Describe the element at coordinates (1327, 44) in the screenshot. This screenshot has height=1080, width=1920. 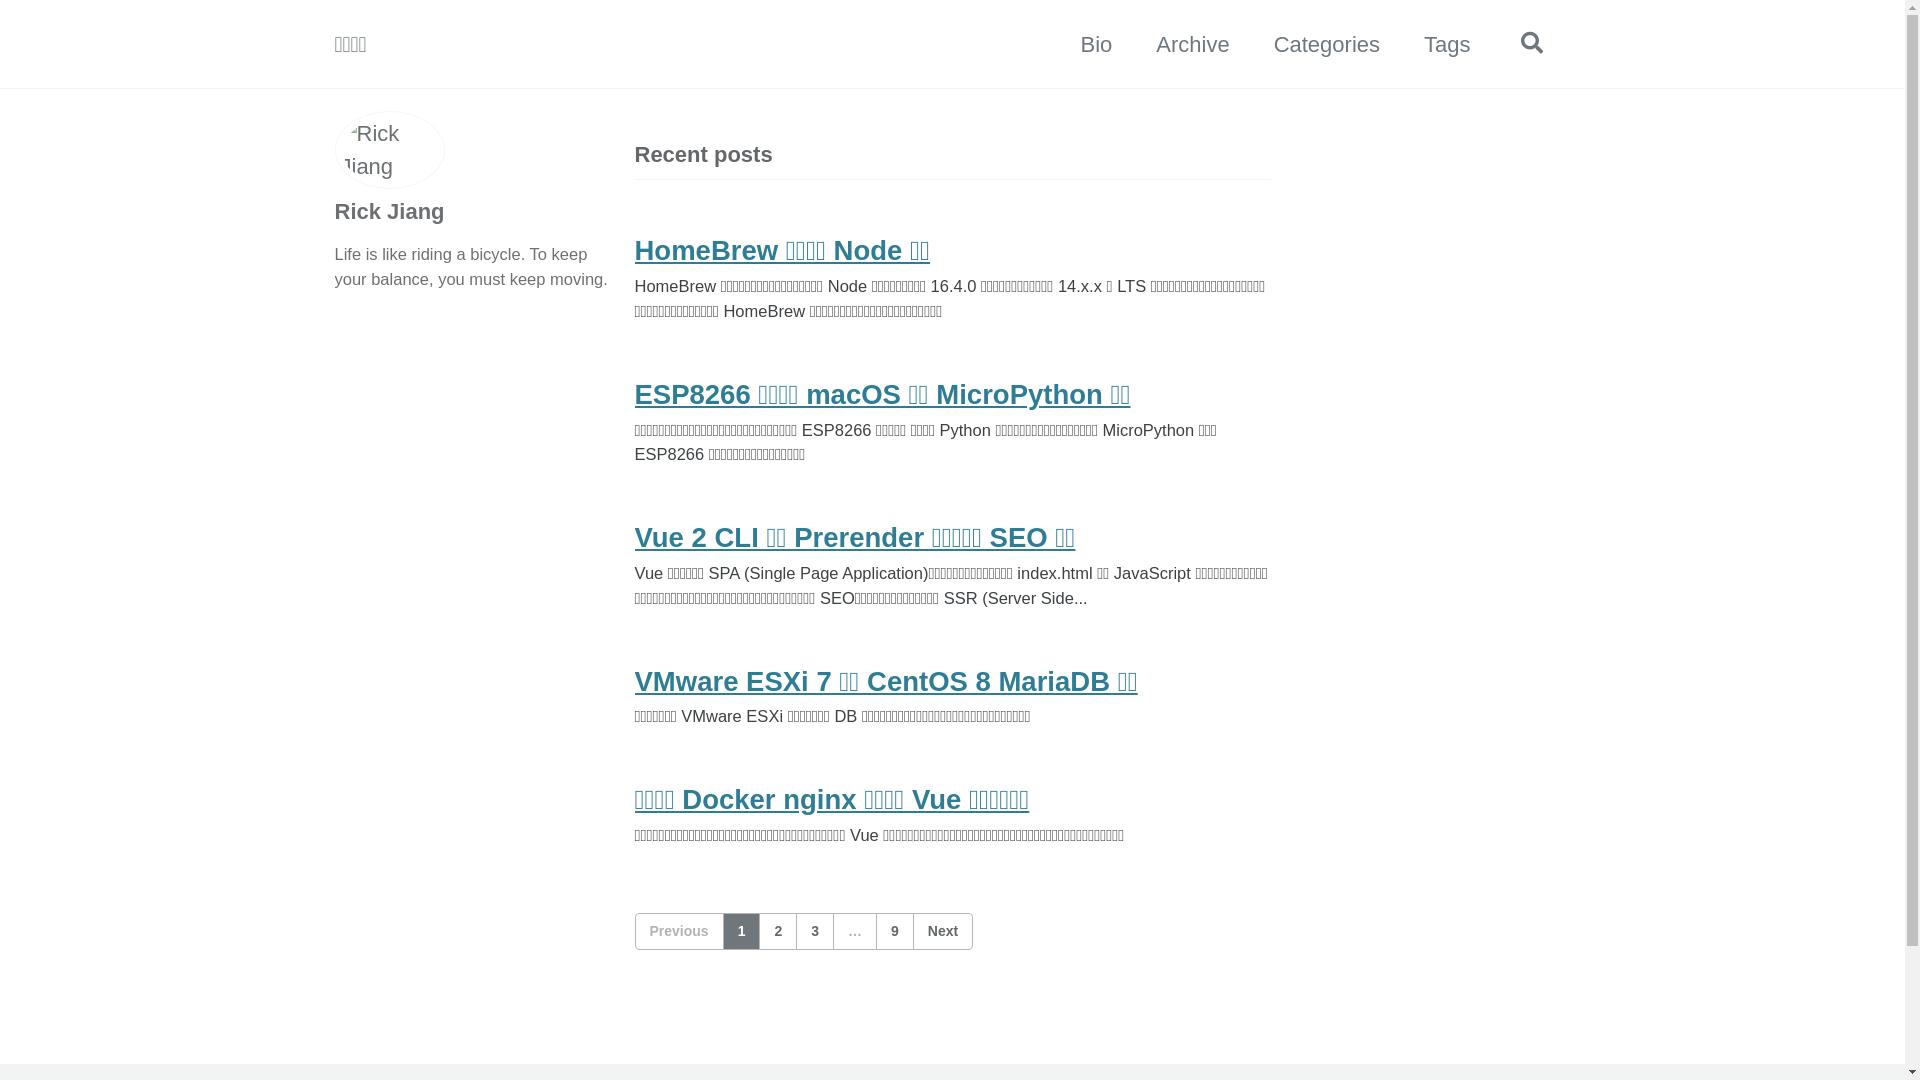
I see `Categories` at that location.